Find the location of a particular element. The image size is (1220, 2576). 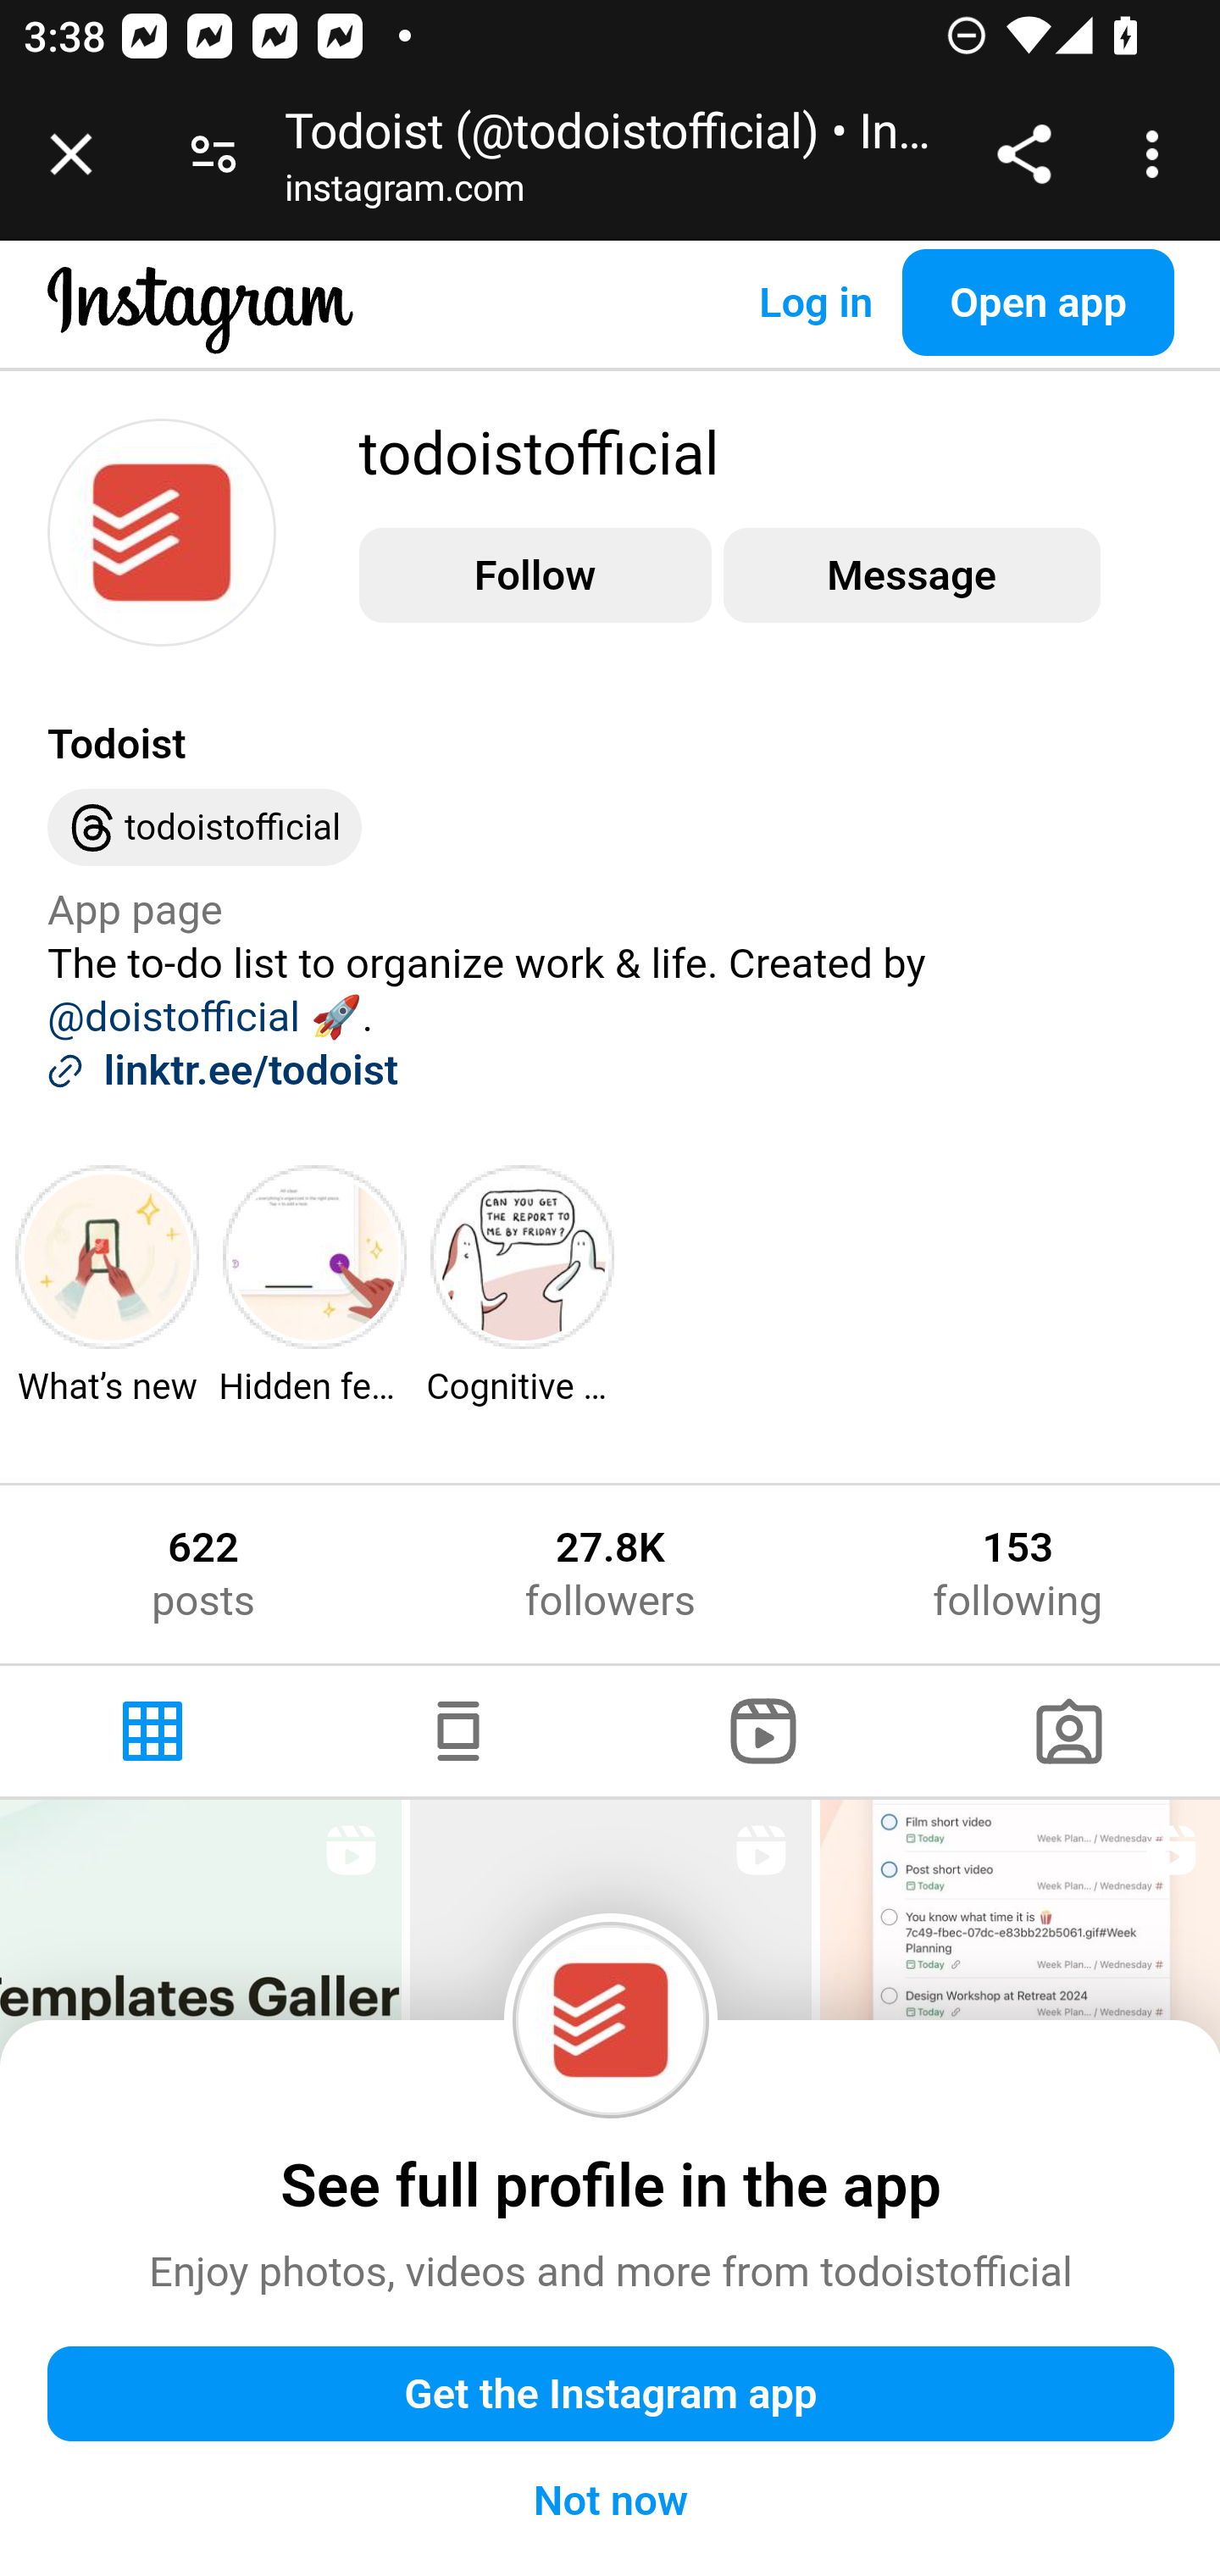

Threads todoistofficial Threads todoistofficial is located at coordinates (206, 828).